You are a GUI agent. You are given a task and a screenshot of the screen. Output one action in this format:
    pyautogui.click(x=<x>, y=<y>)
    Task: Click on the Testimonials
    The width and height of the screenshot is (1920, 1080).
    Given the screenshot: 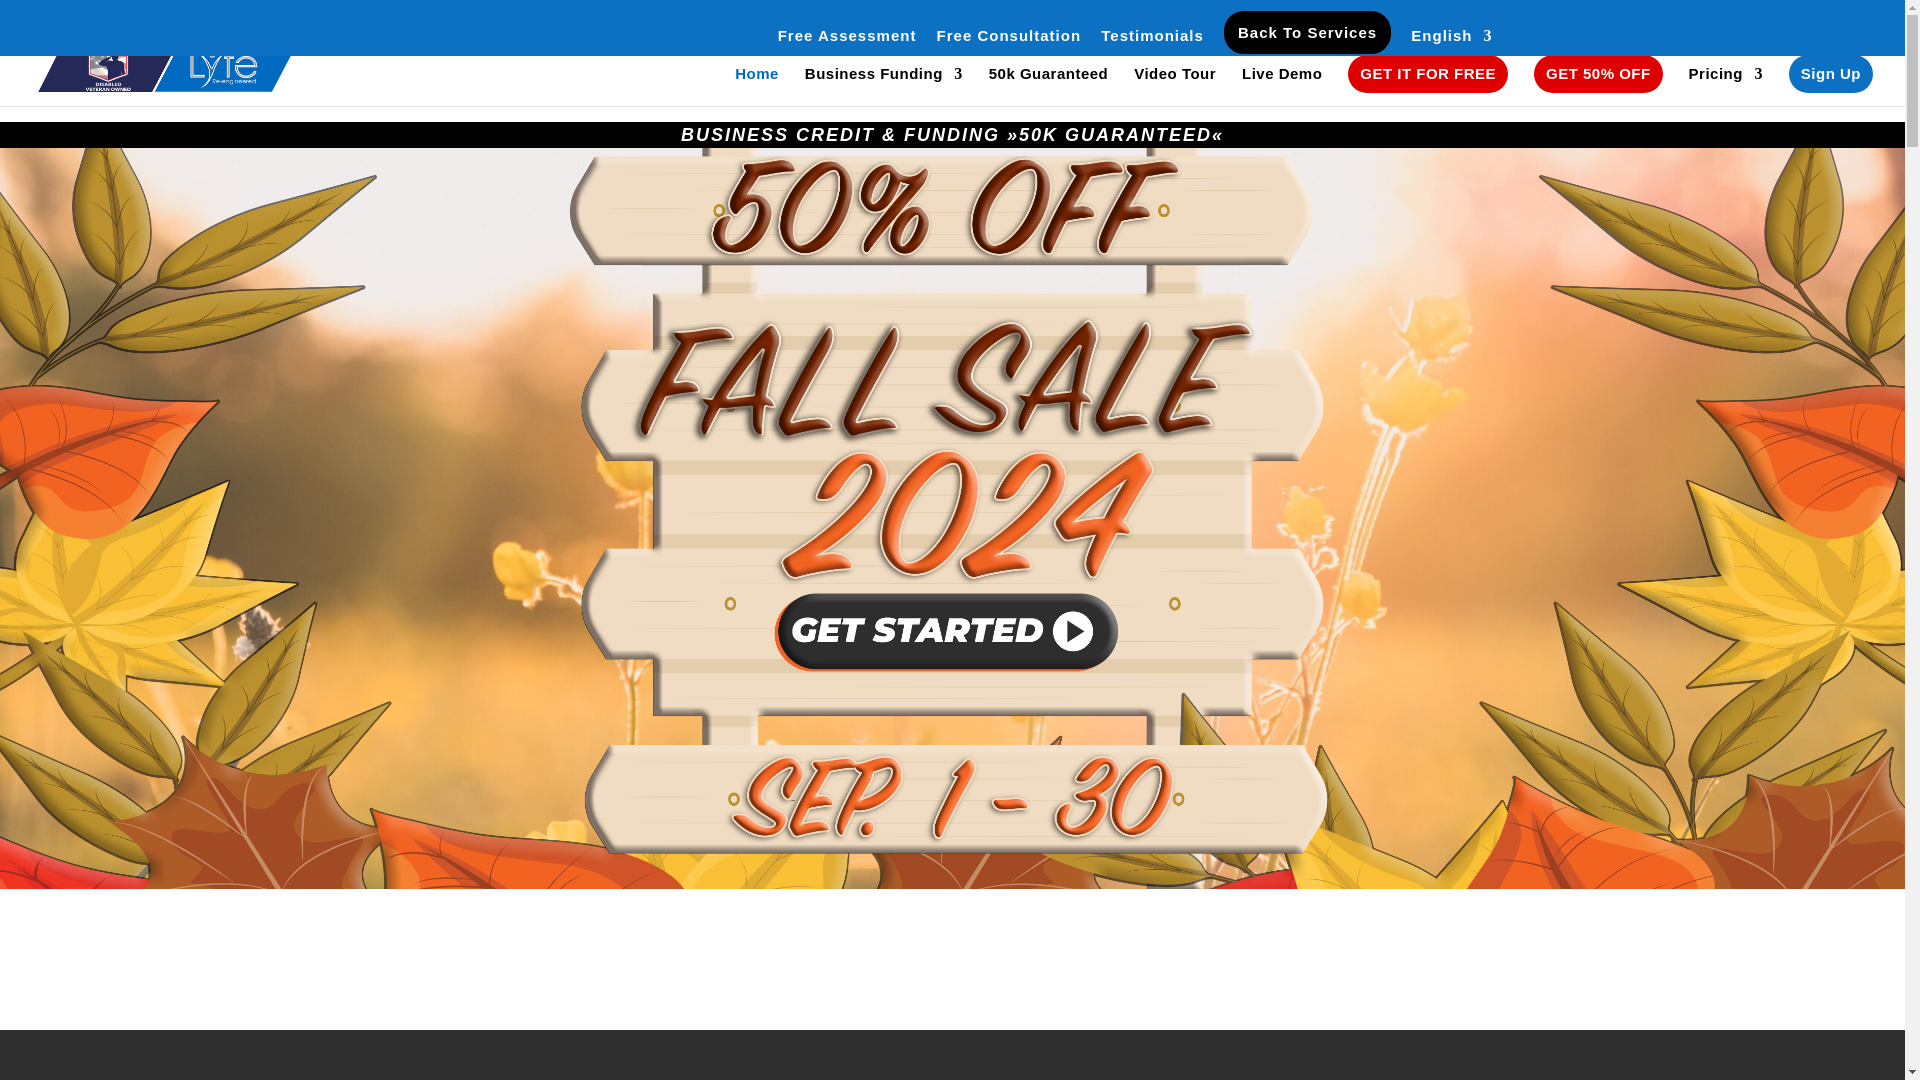 What is the action you would take?
    pyautogui.click(x=1152, y=41)
    